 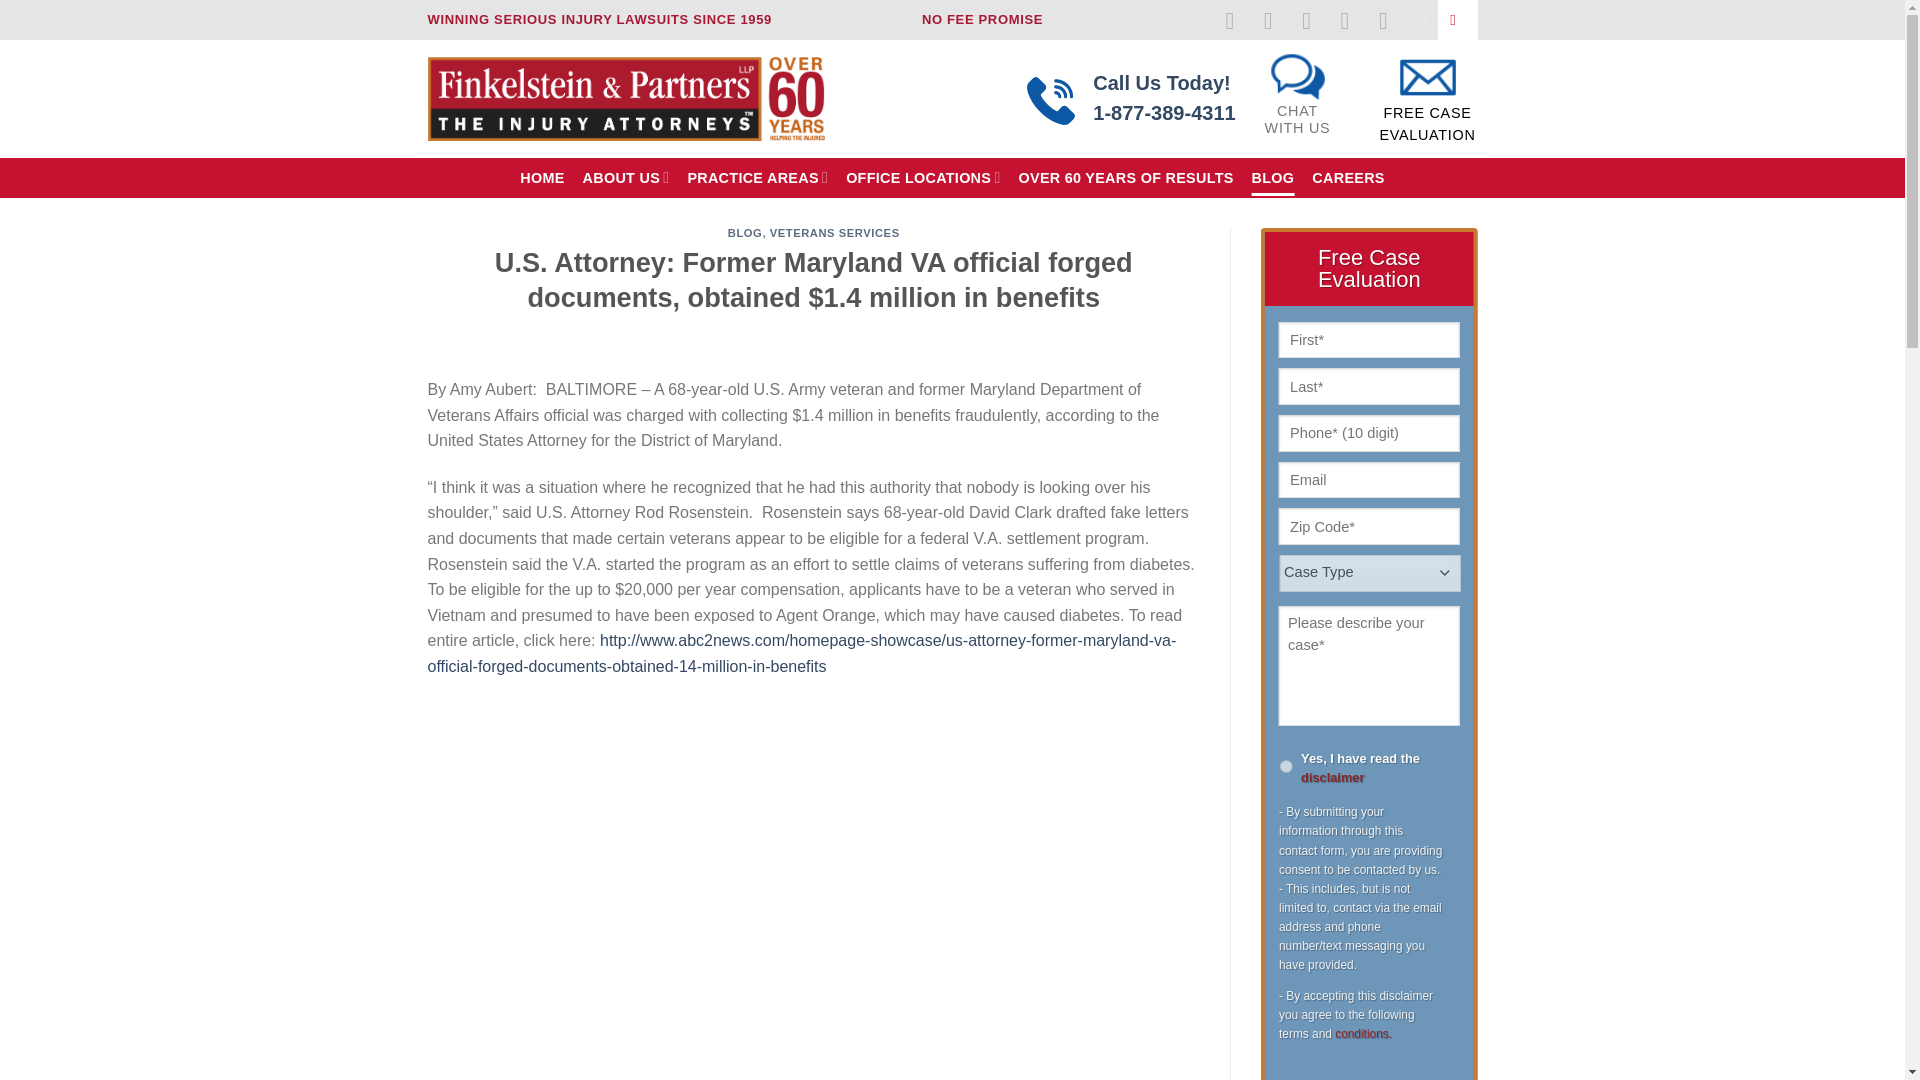 What do you see at coordinates (626, 176) in the screenshot?
I see `ABOUT US` at bounding box center [626, 176].